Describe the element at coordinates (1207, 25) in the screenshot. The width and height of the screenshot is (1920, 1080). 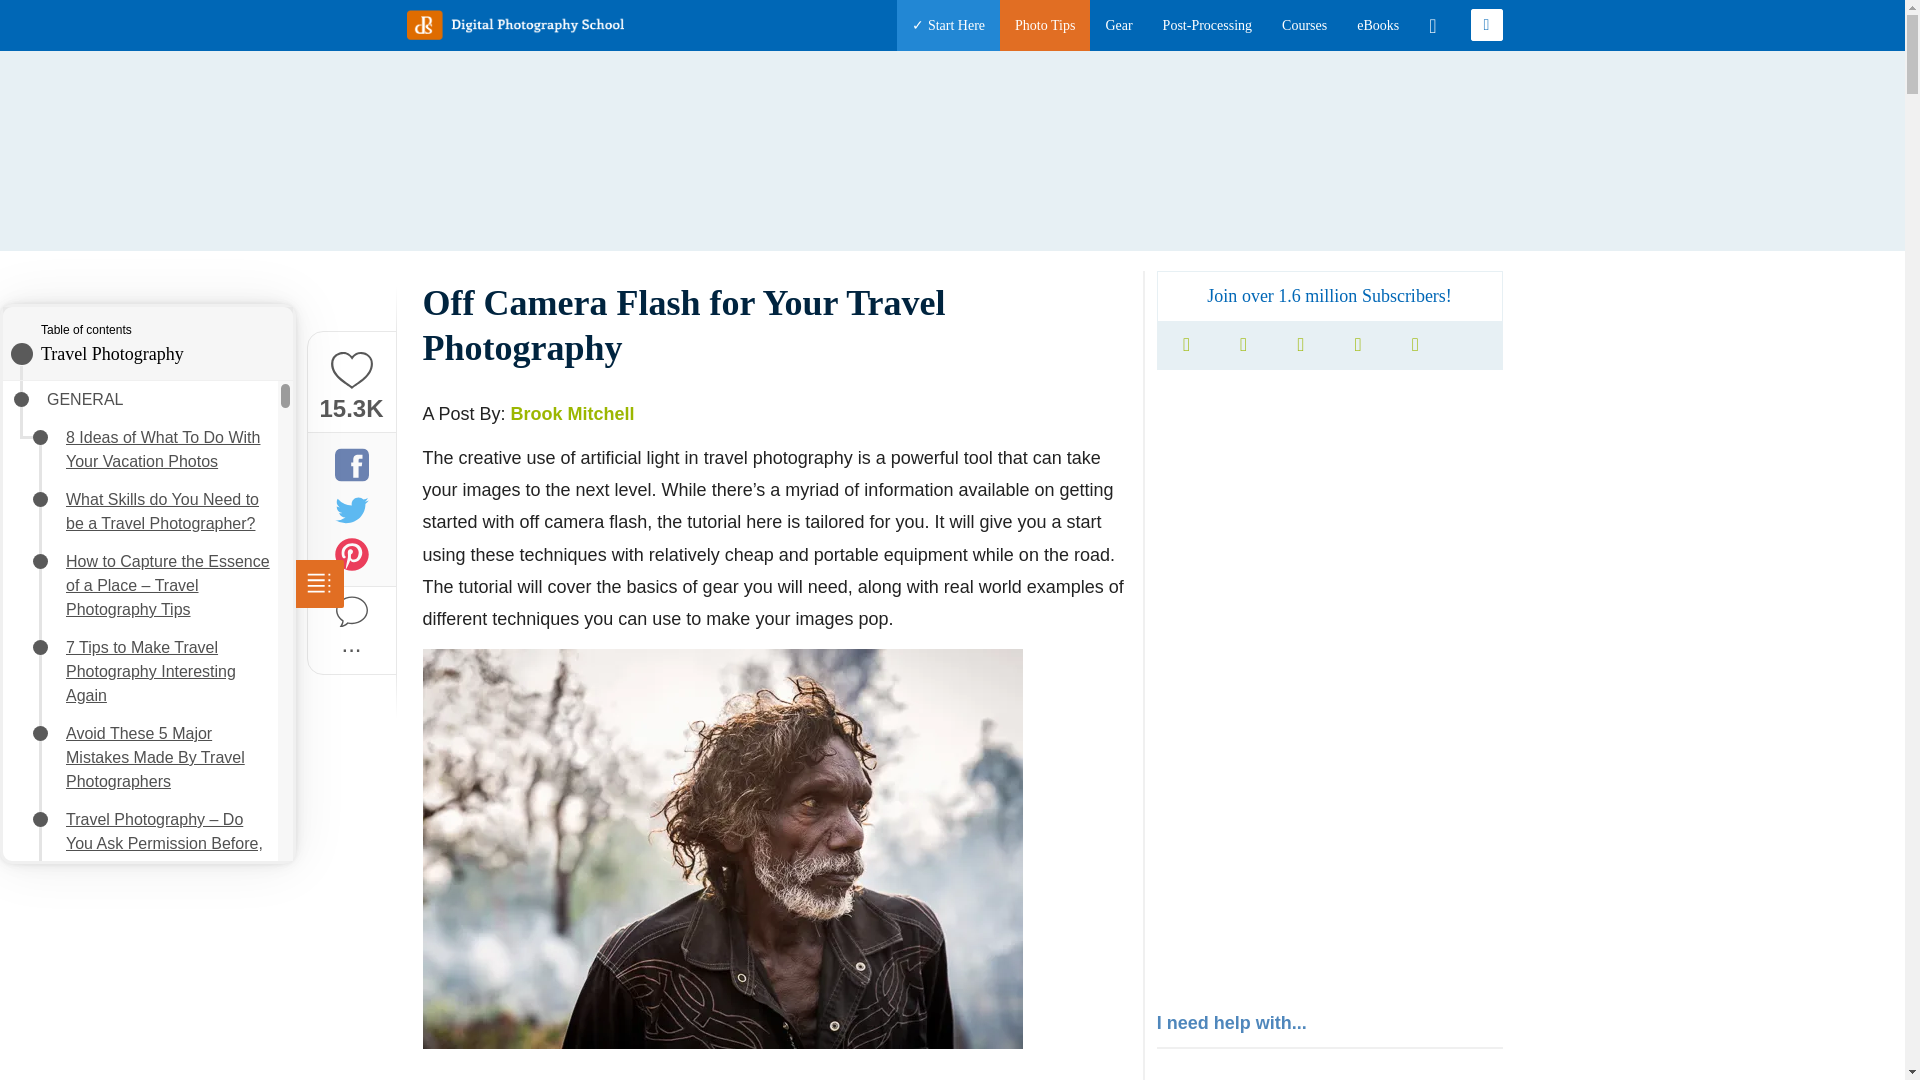
I see `Post-Processing` at that location.